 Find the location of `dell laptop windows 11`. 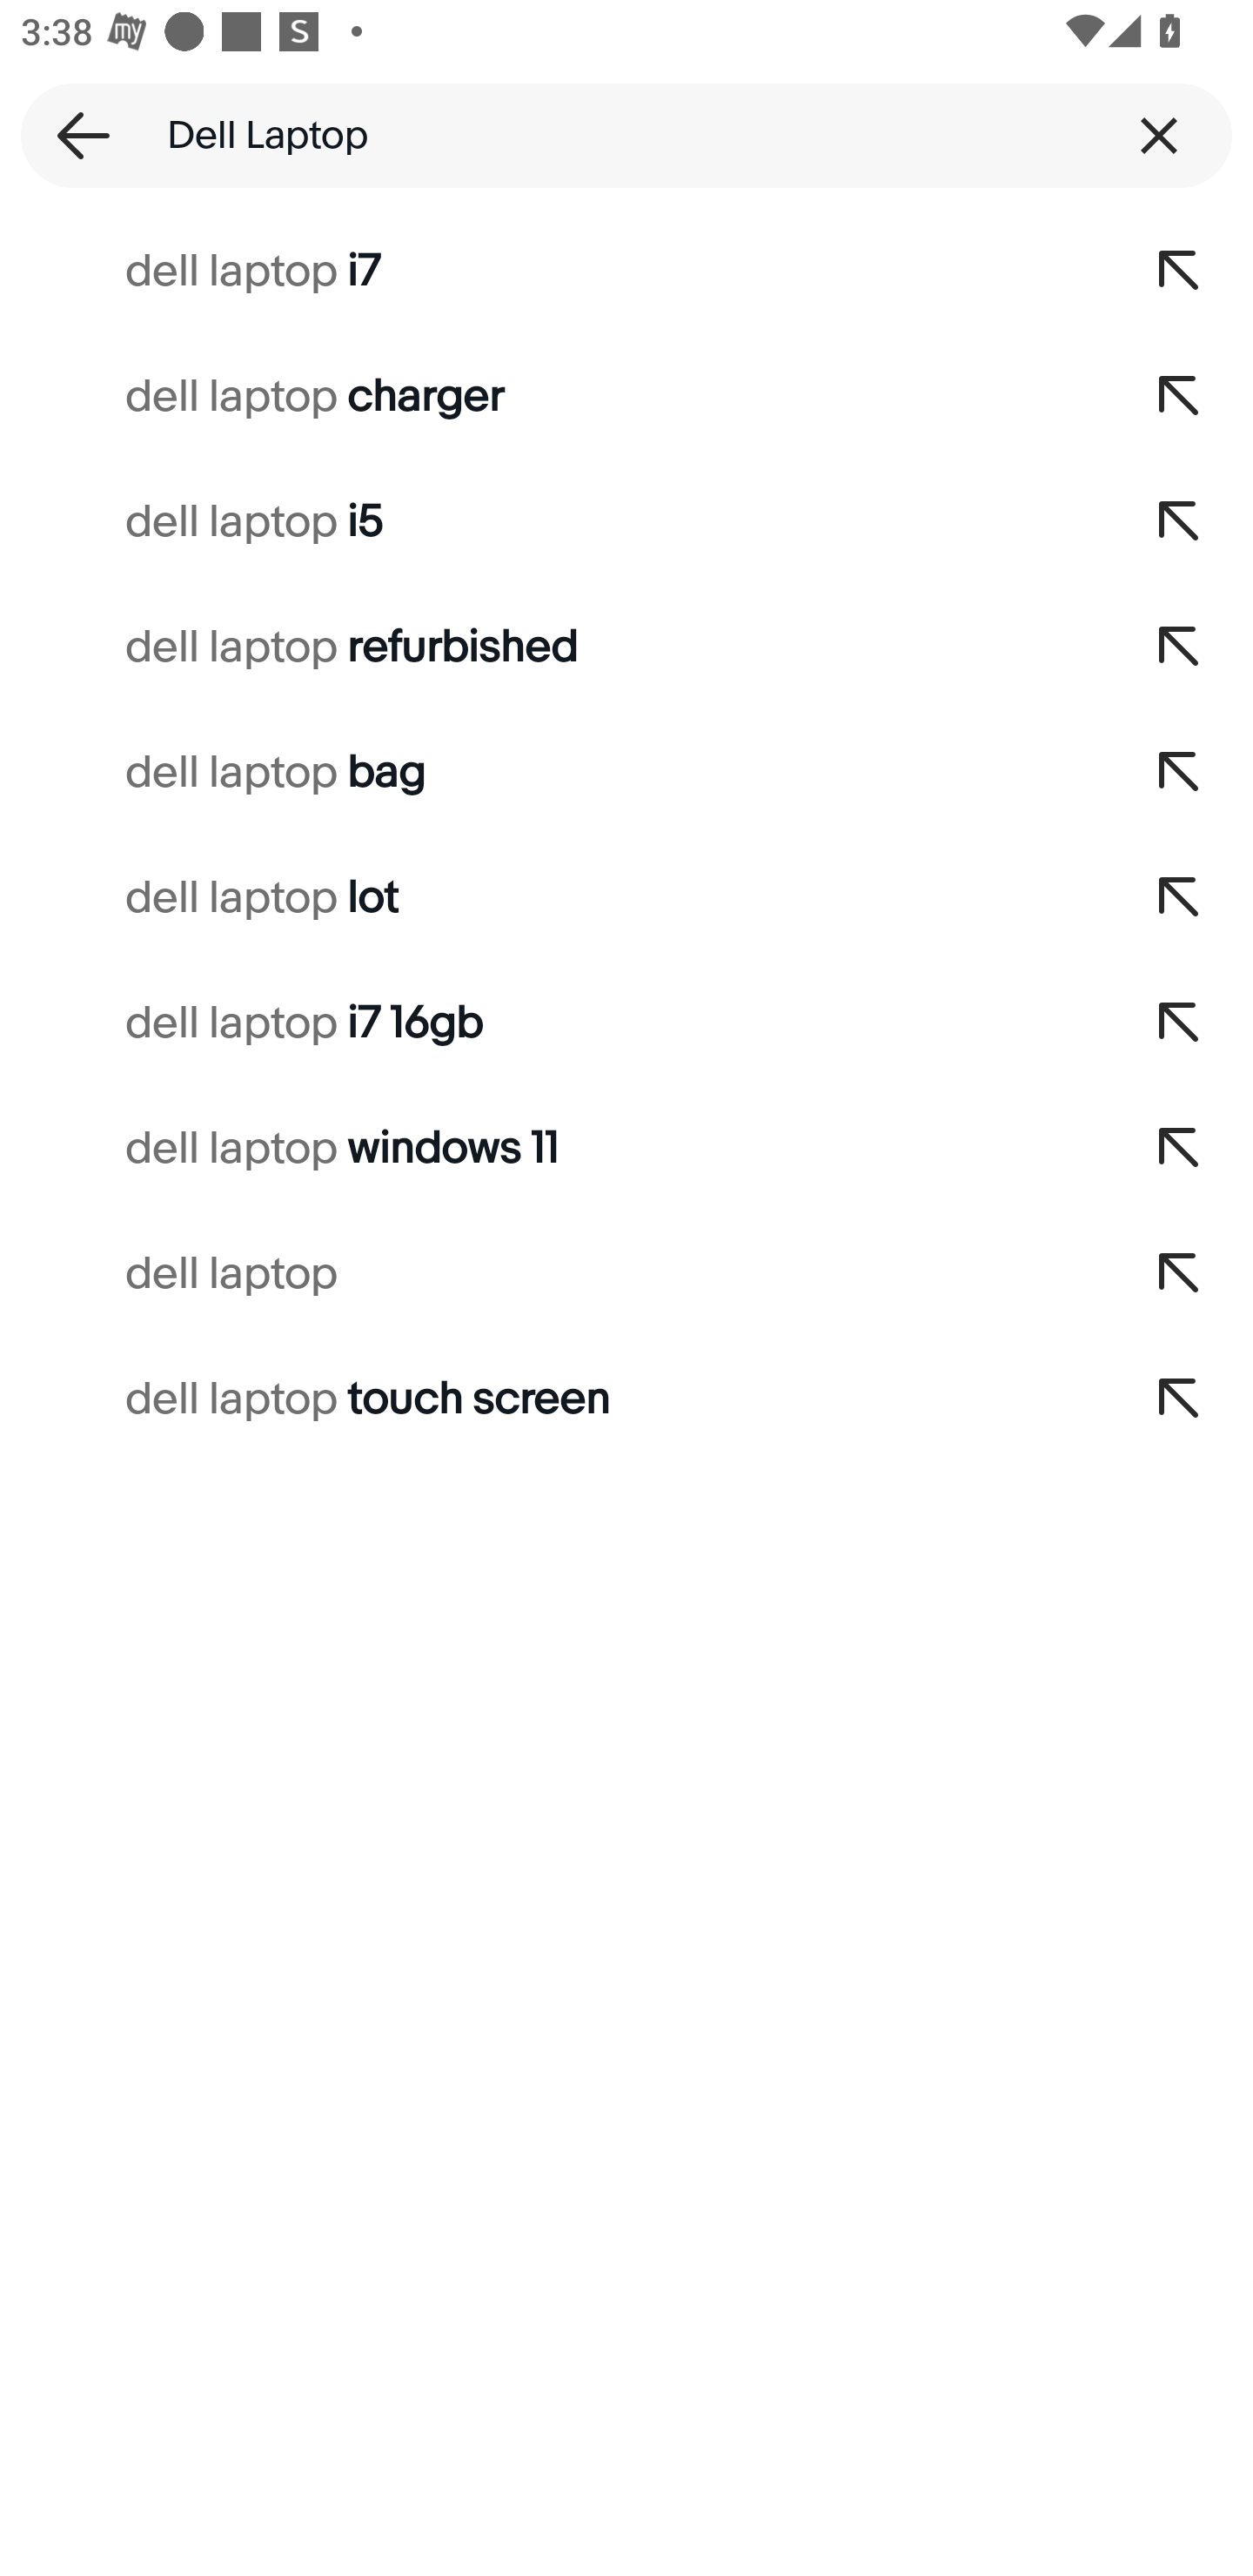

dell laptop windows 11 is located at coordinates (553, 1149).